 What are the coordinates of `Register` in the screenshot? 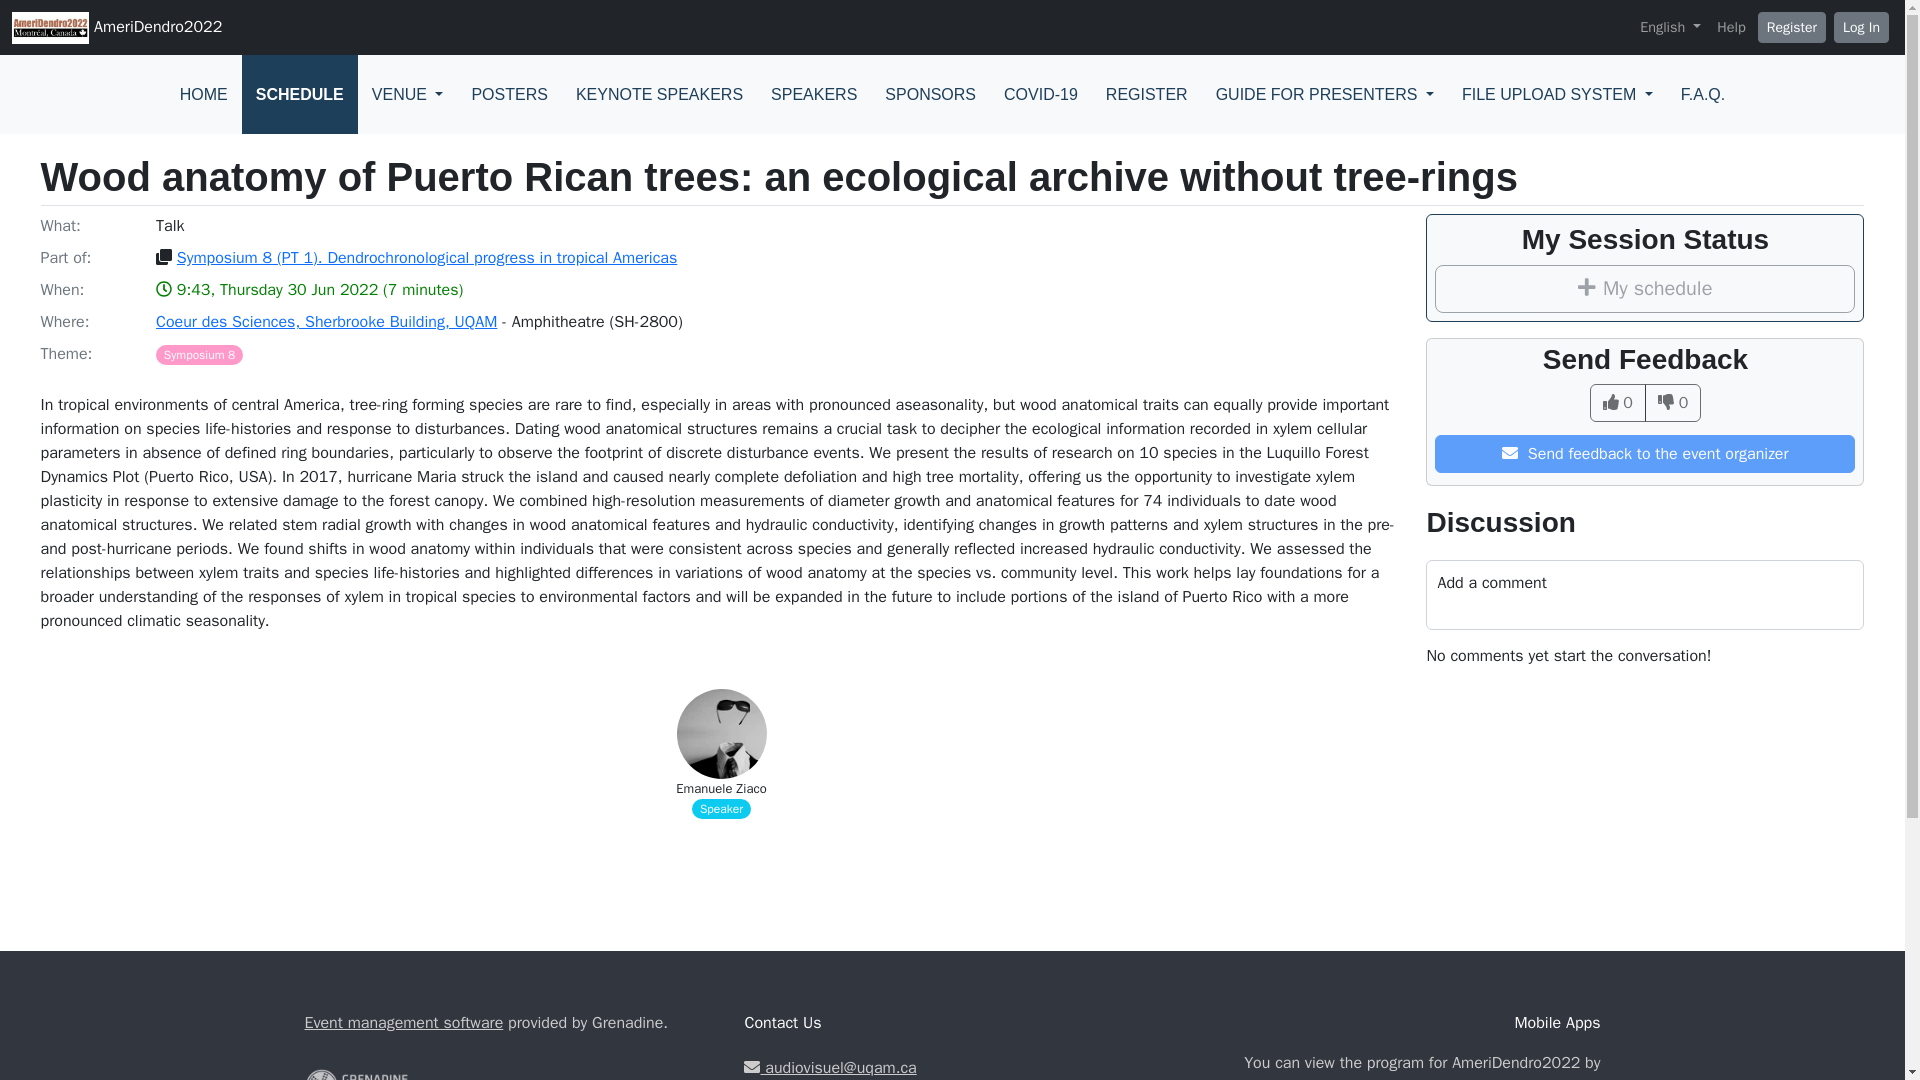 It's located at (1792, 27).